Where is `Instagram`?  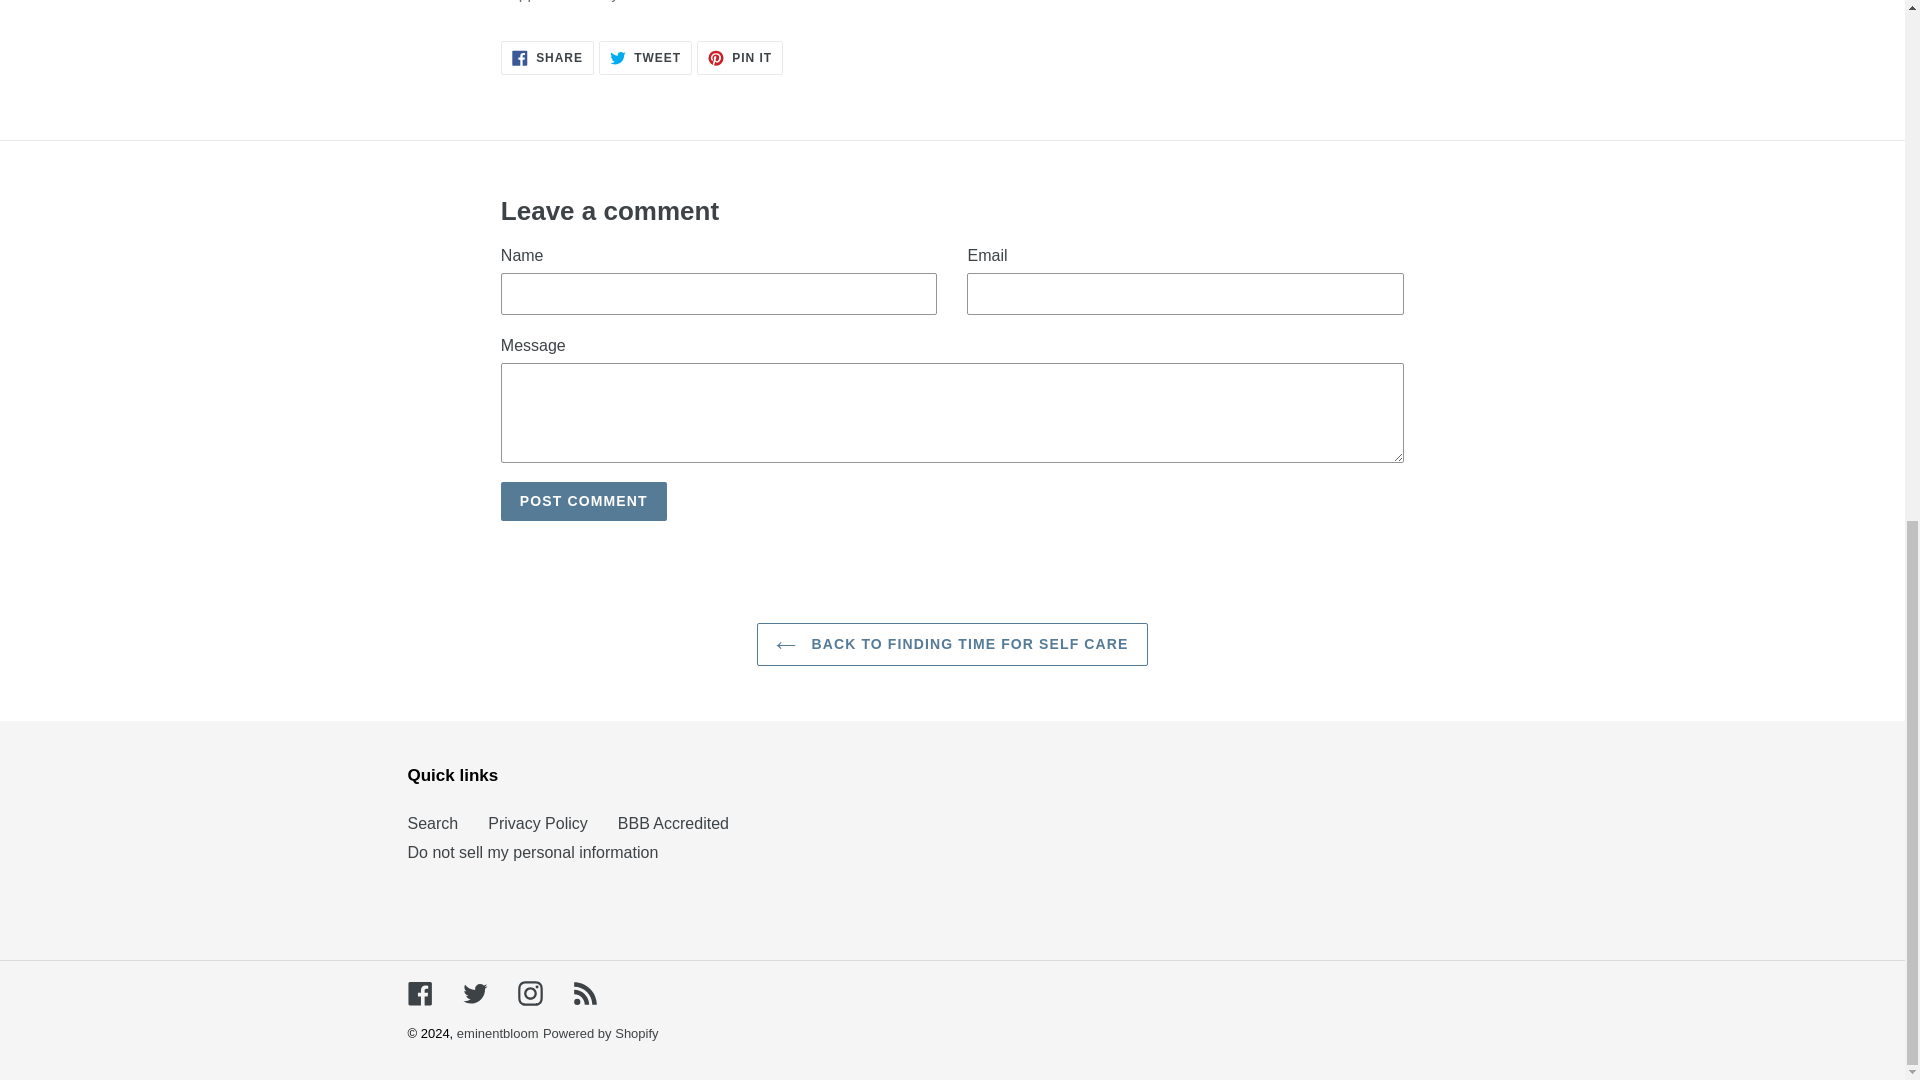 Instagram is located at coordinates (584, 992).